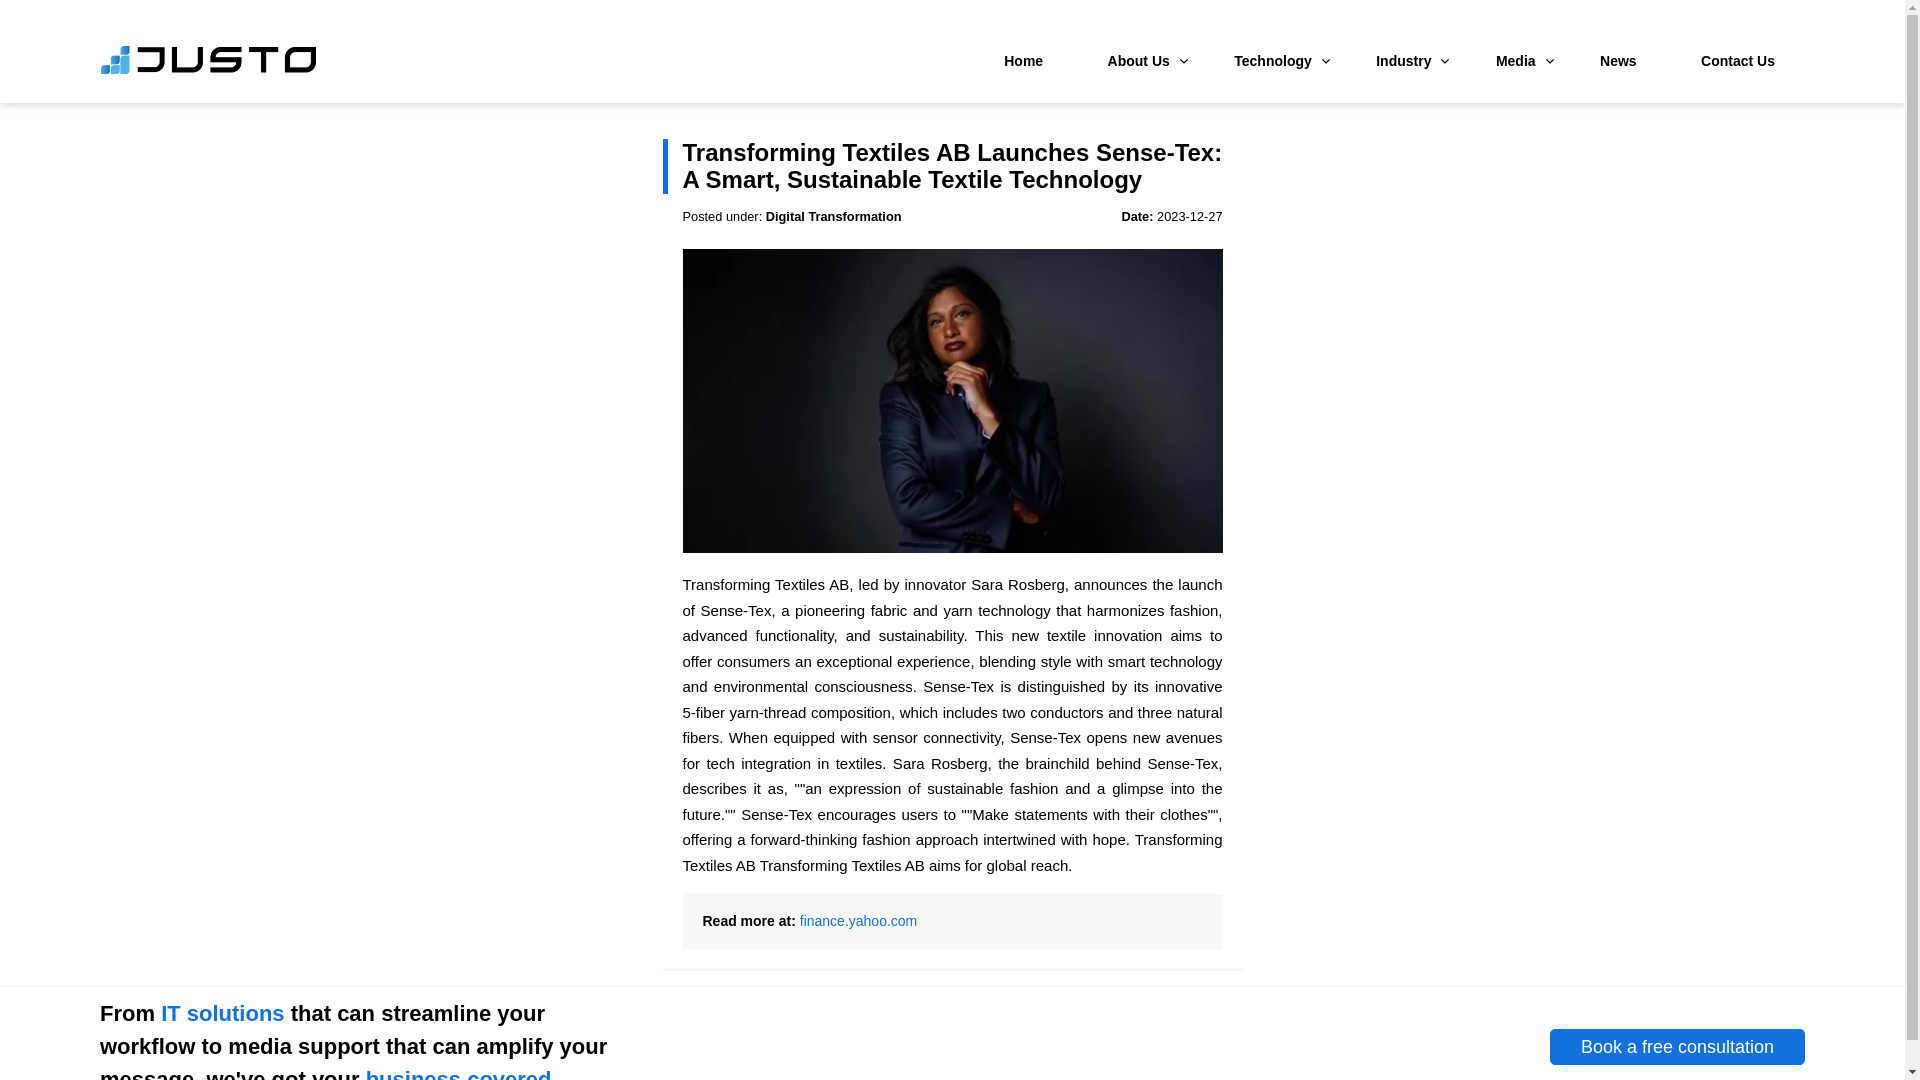 This screenshot has height=1080, width=1920. Describe the element at coordinates (1023, 60) in the screenshot. I see `Home` at that location.